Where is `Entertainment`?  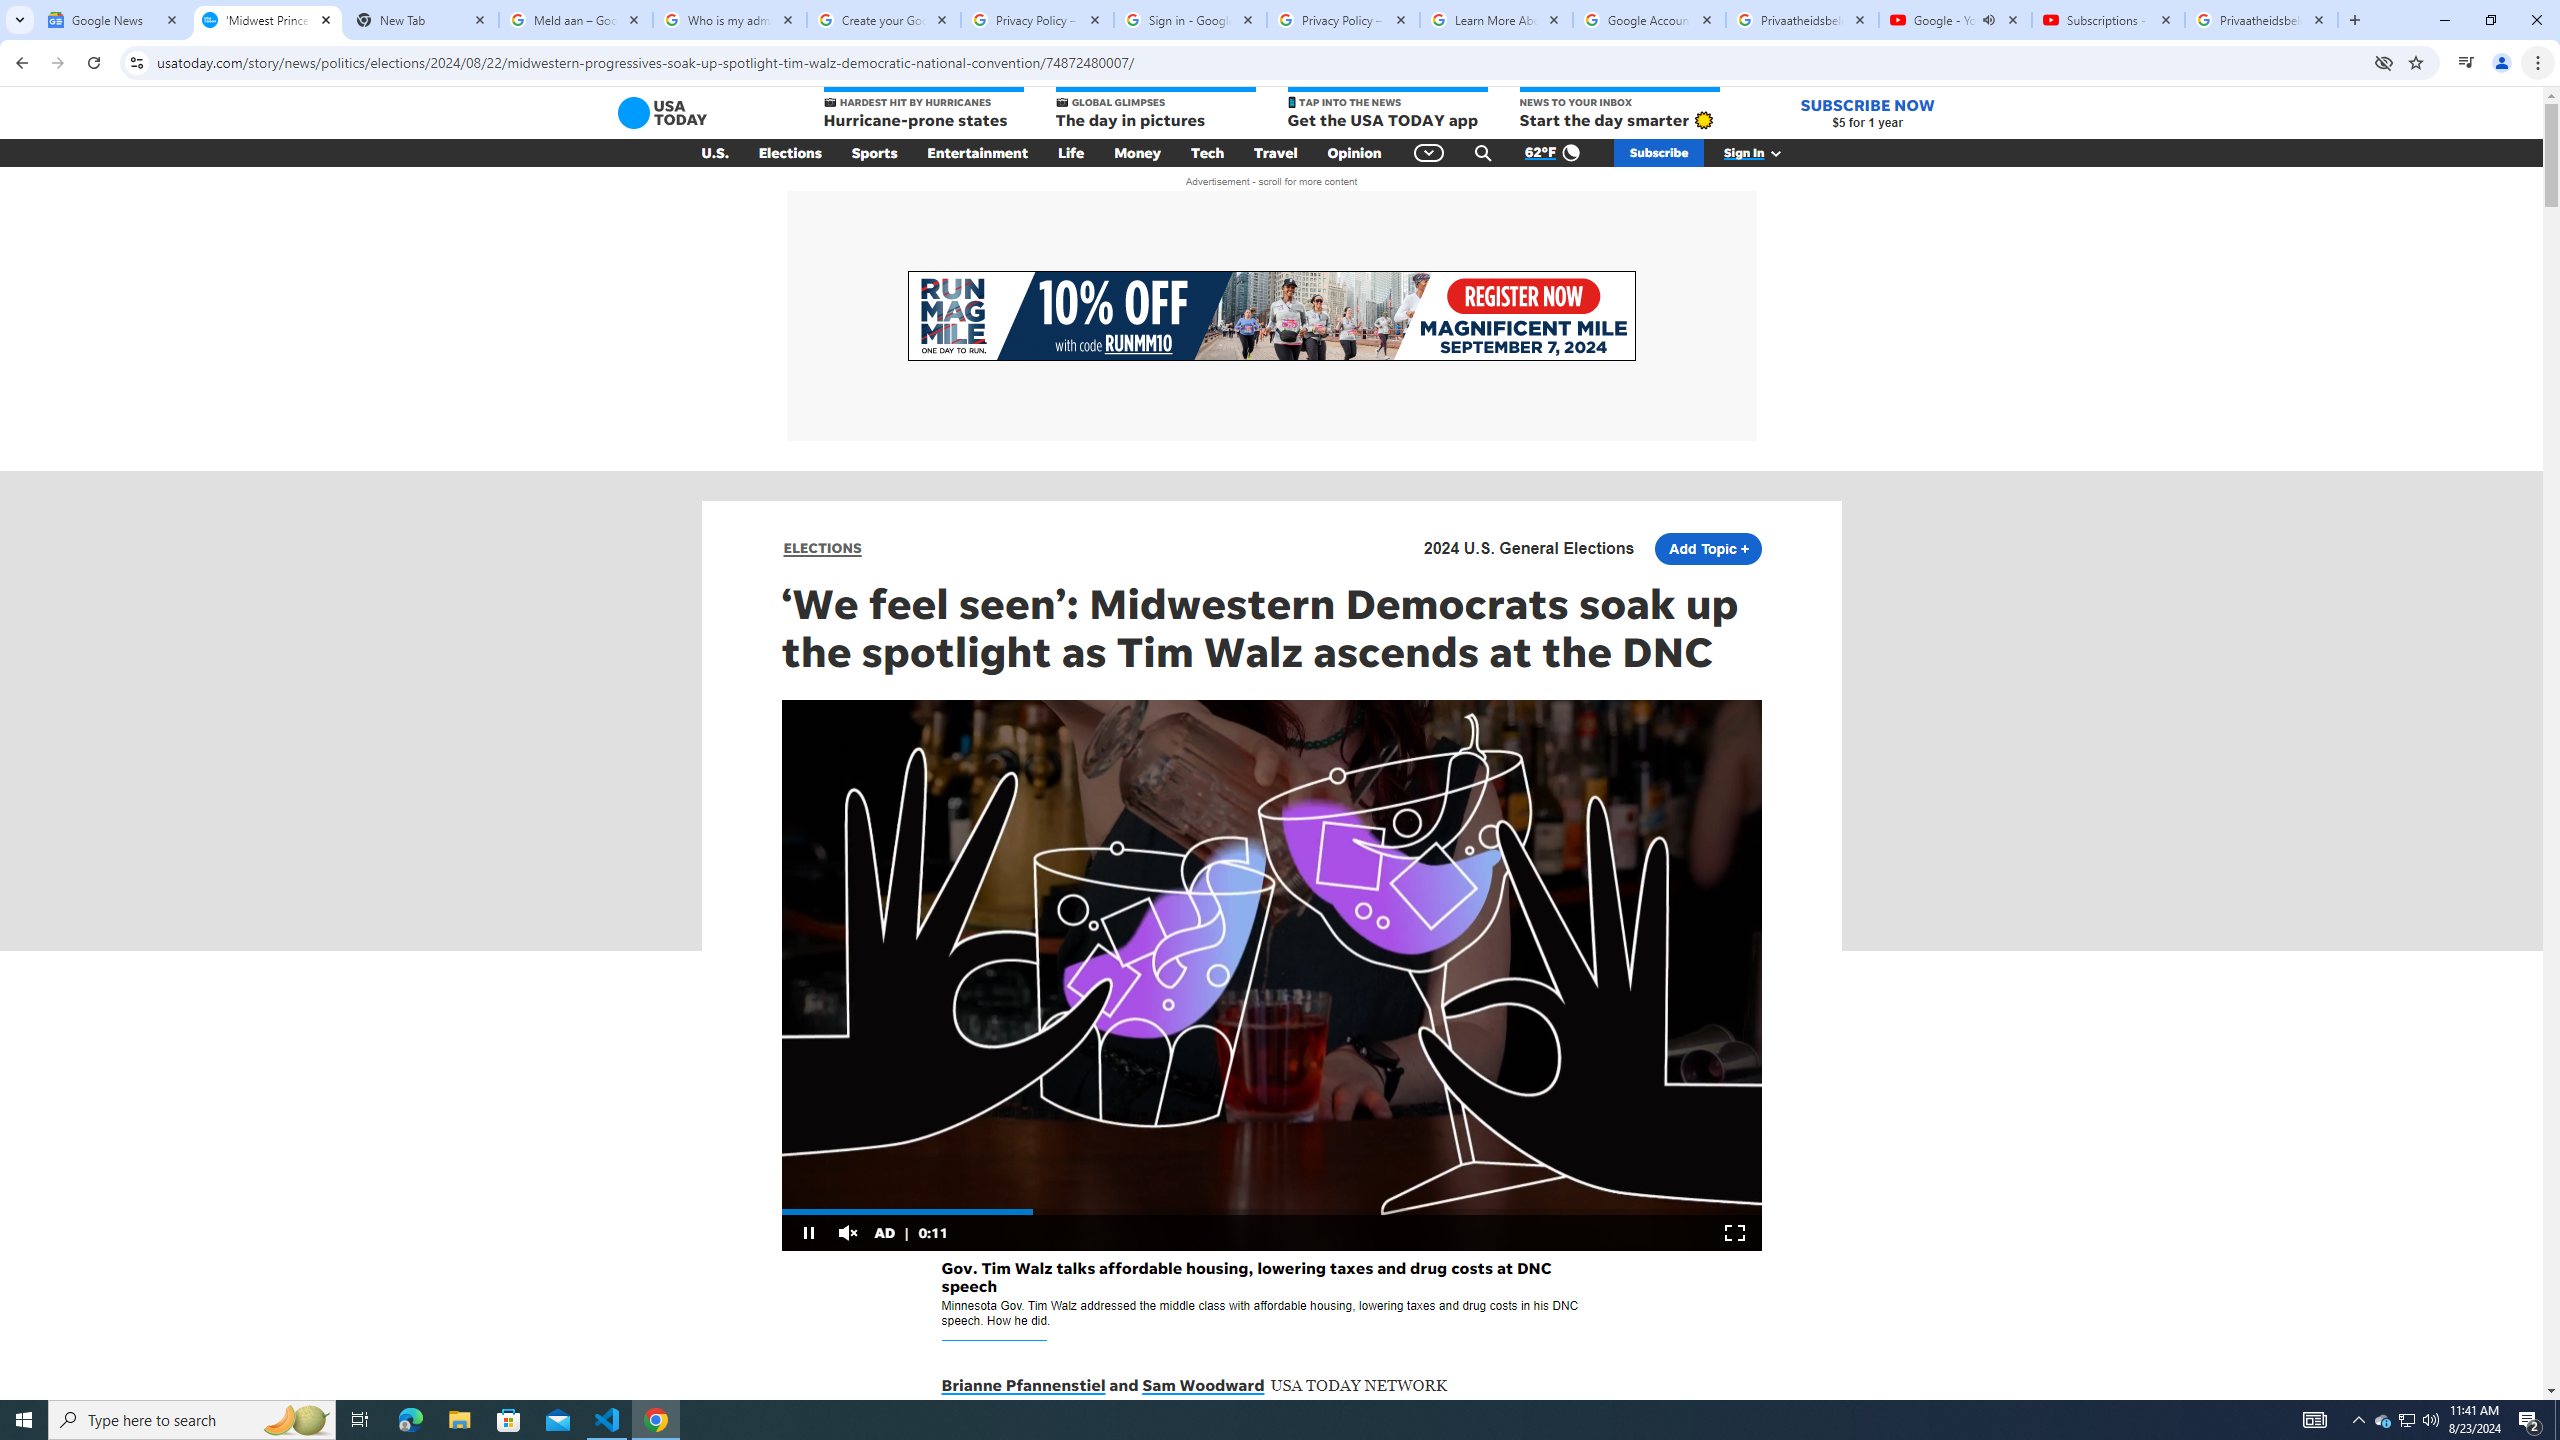
Entertainment is located at coordinates (978, 153).